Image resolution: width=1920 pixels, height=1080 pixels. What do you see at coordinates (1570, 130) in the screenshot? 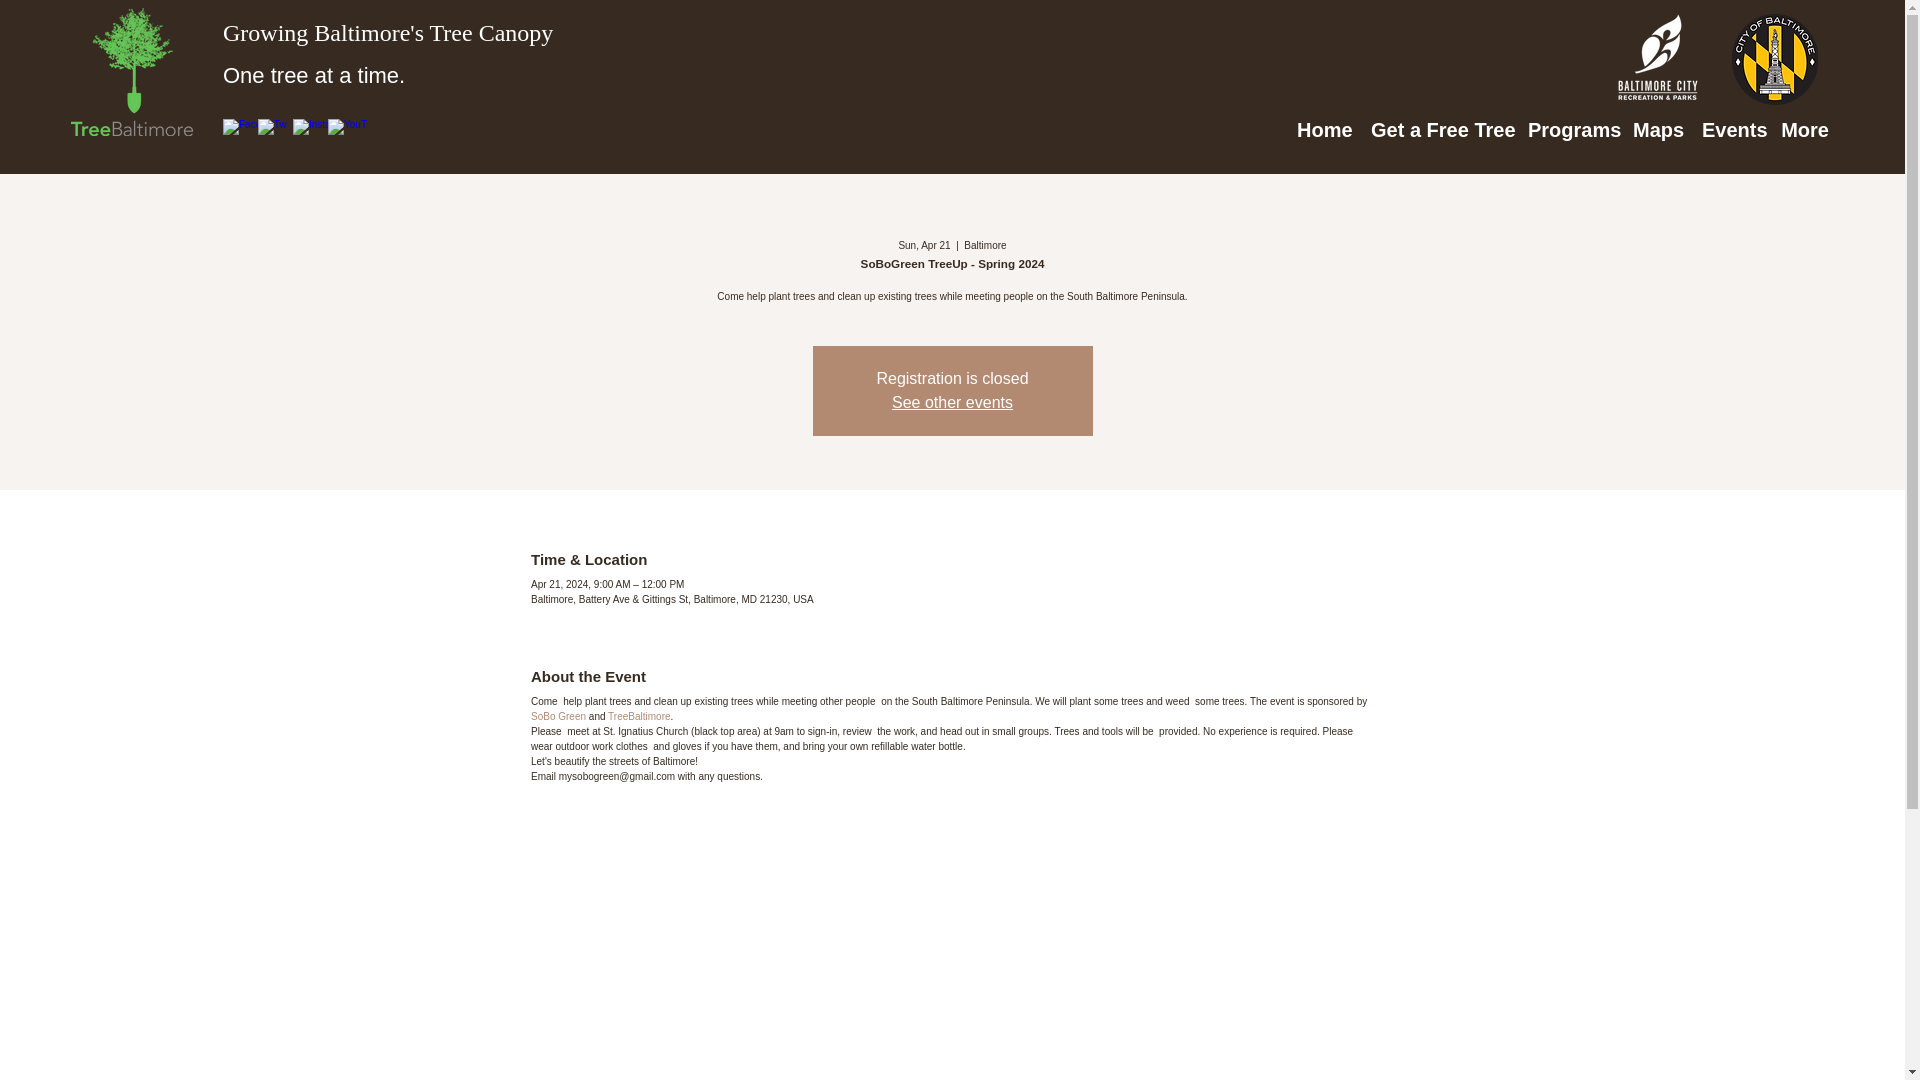
I see `Programs` at bounding box center [1570, 130].